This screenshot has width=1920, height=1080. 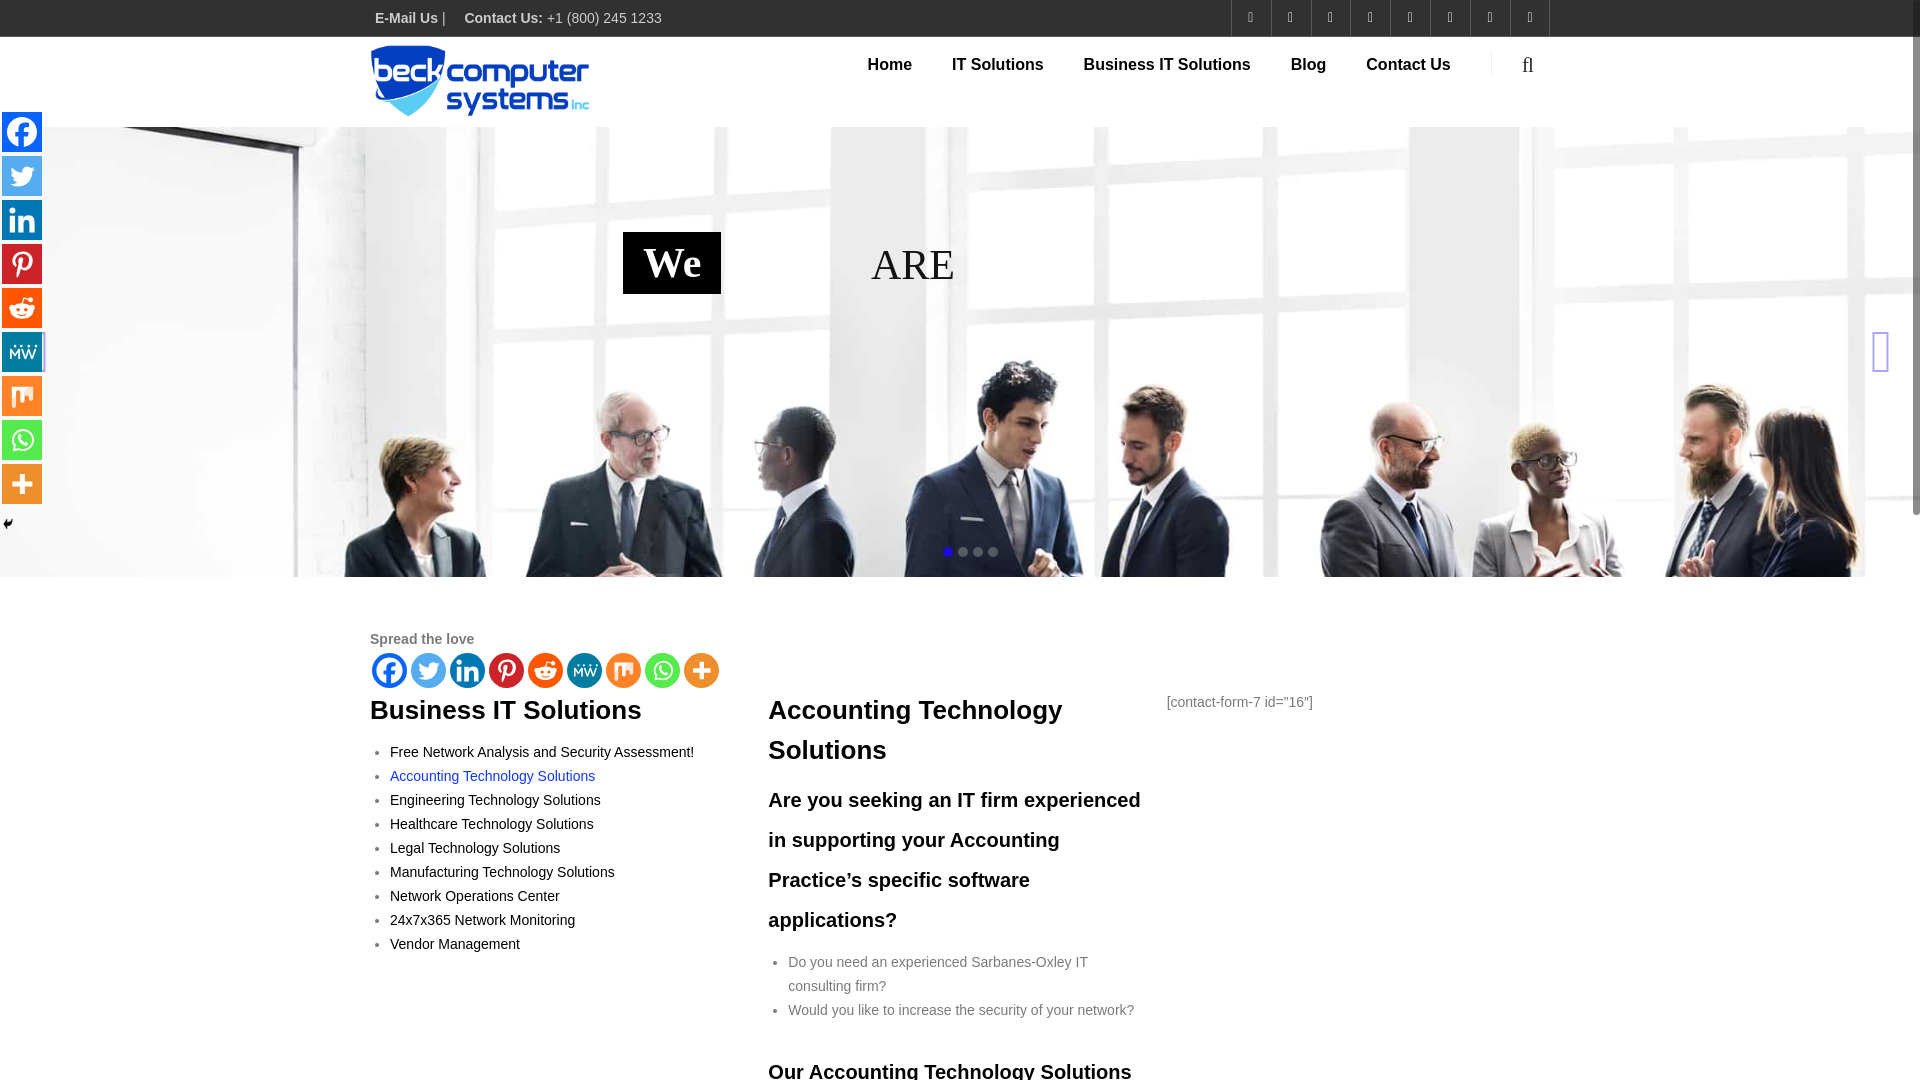 I want to click on Whatsapp, so click(x=662, y=670).